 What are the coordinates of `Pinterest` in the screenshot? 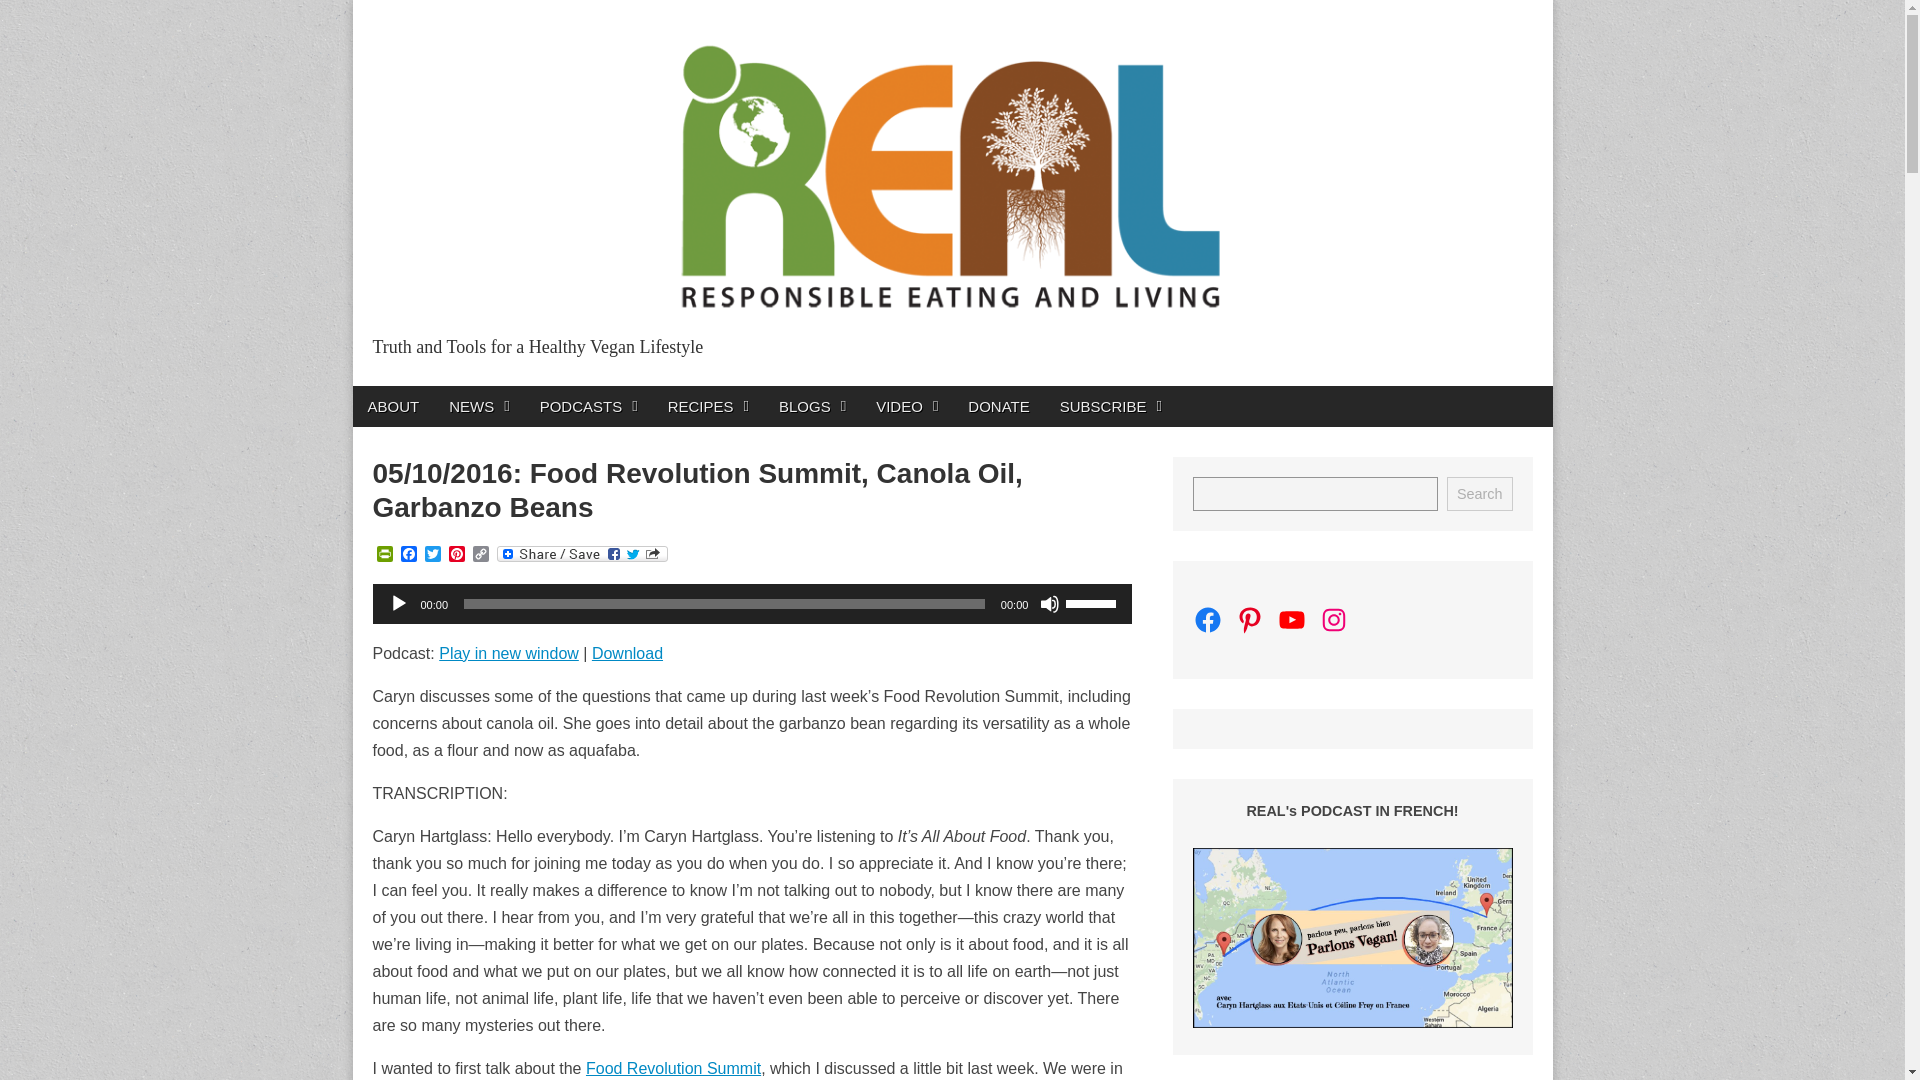 It's located at (456, 555).